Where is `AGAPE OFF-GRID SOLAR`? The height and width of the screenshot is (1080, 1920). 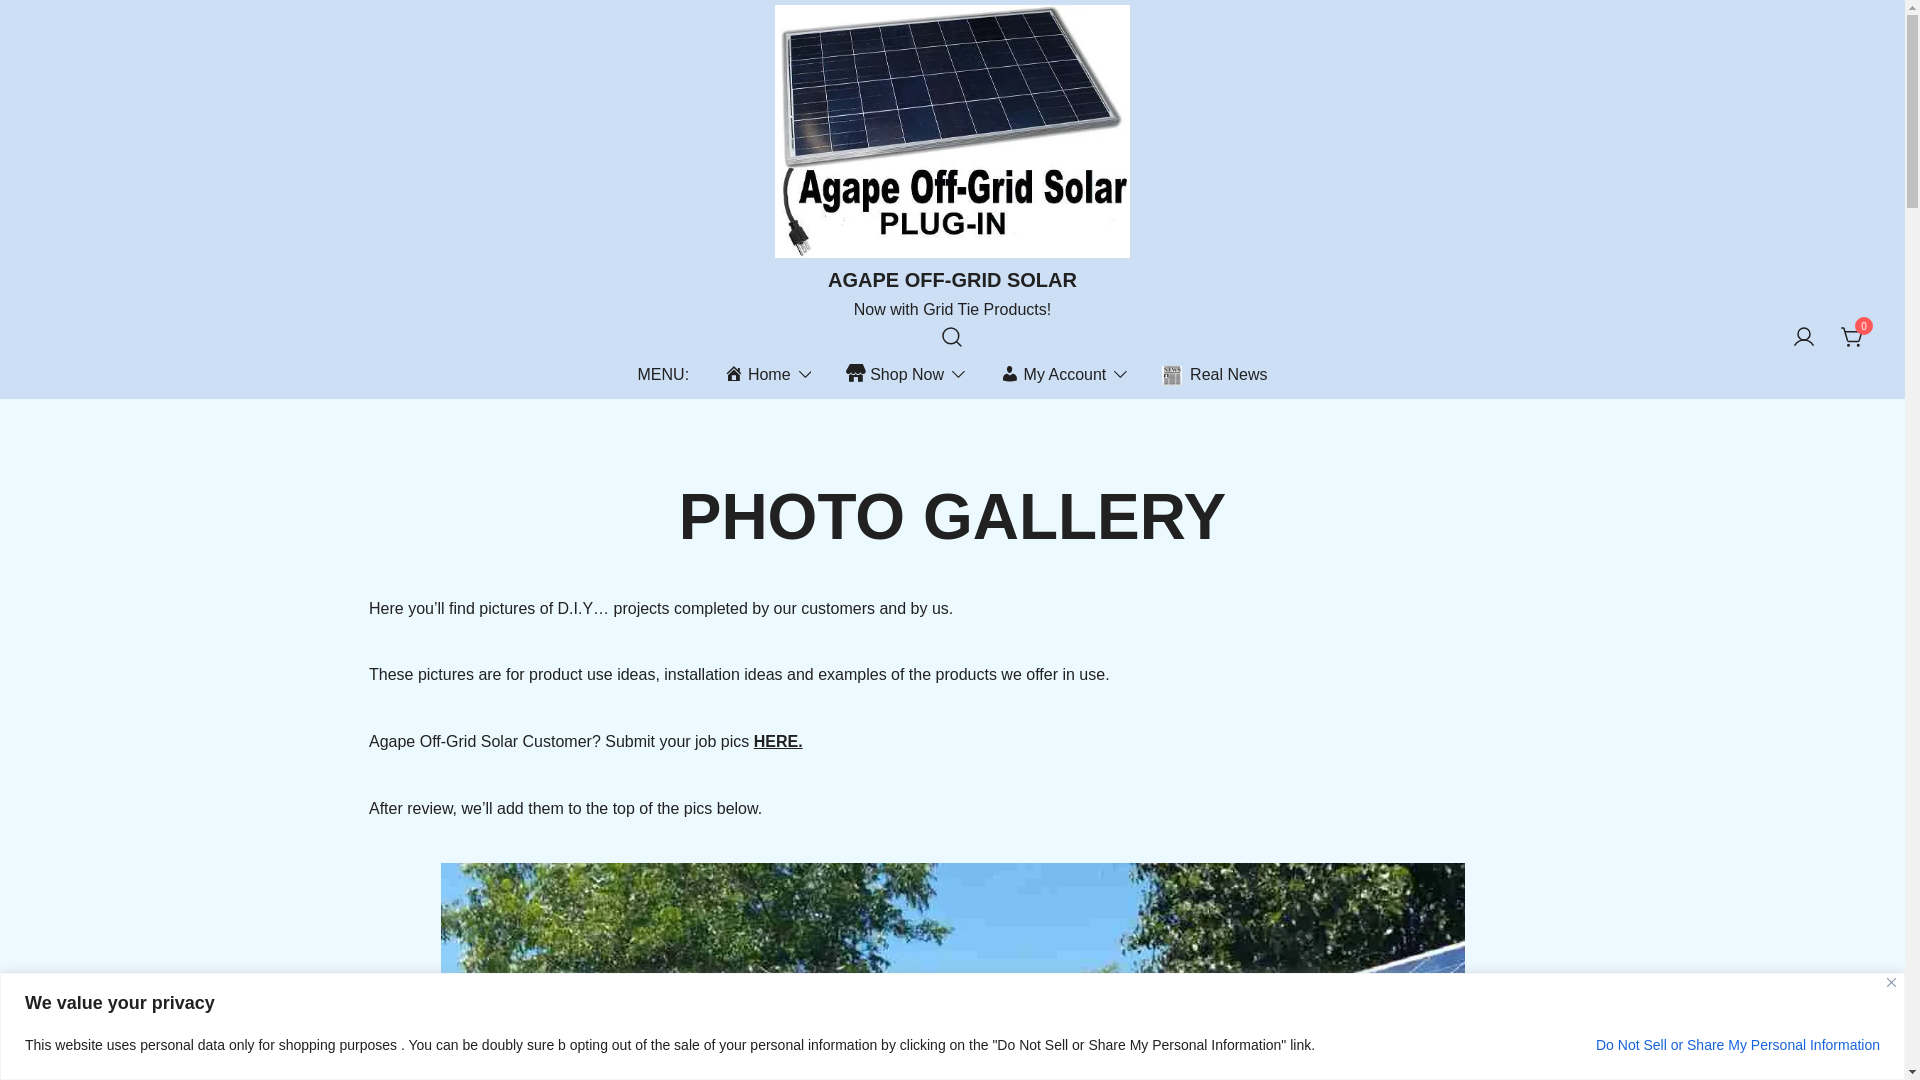 AGAPE OFF-GRID SOLAR is located at coordinates (952, 279).